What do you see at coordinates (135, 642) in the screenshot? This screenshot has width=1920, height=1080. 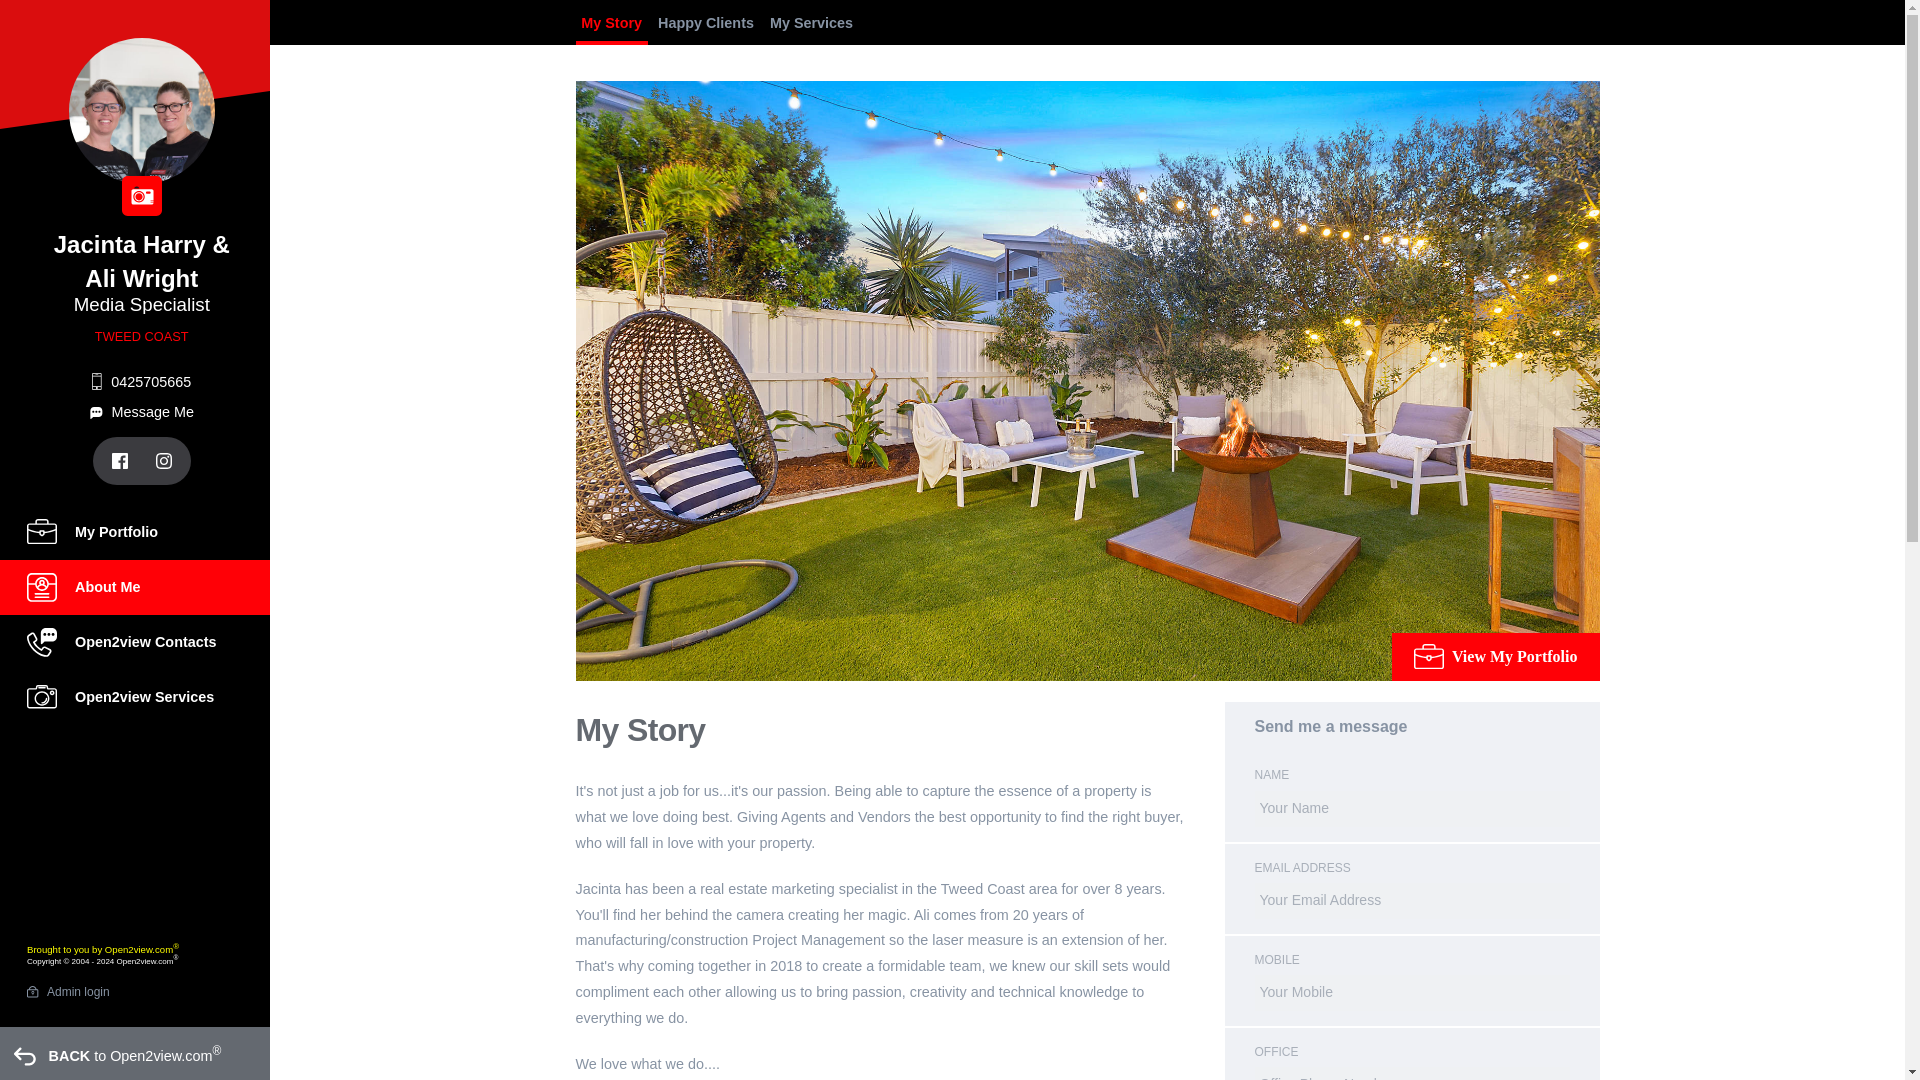 I see `Open2view Contacts` at bounding box center [135, 642].